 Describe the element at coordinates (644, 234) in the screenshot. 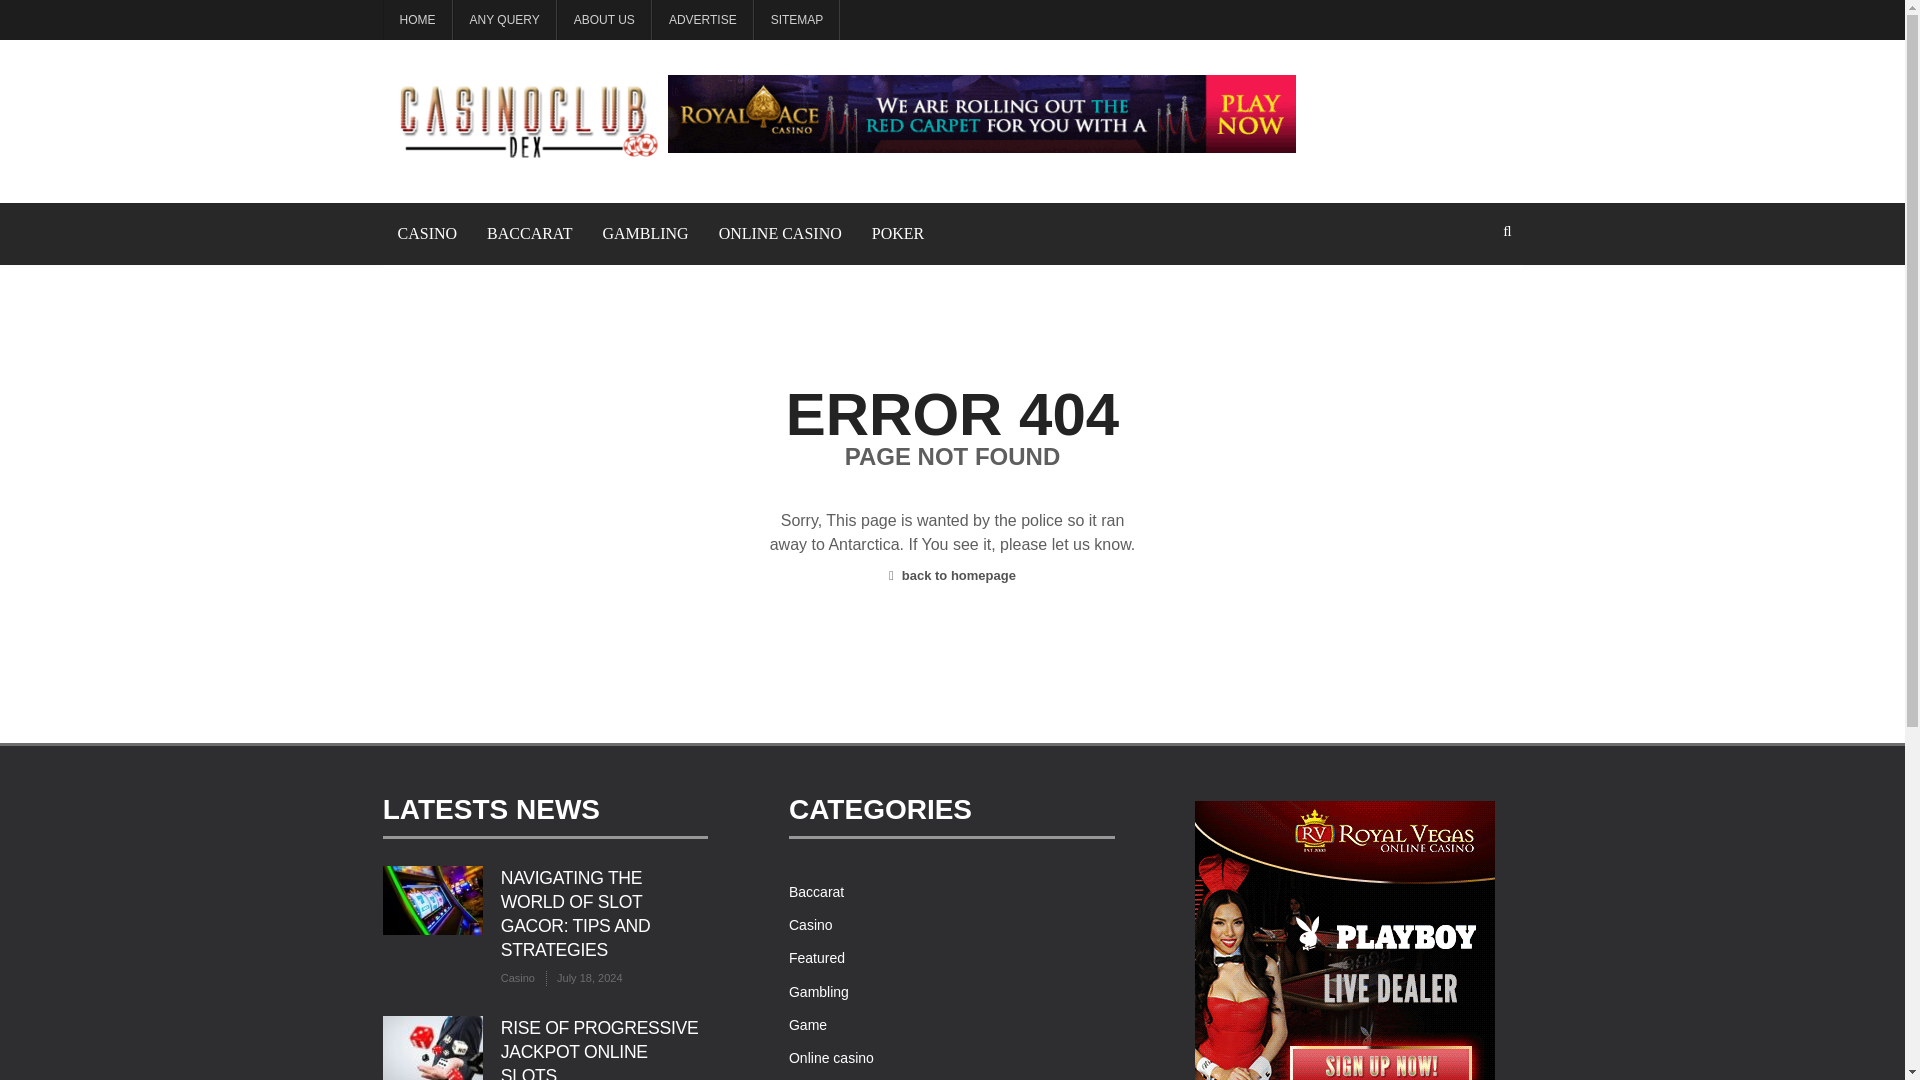

I see `GAMBLING` at that location.